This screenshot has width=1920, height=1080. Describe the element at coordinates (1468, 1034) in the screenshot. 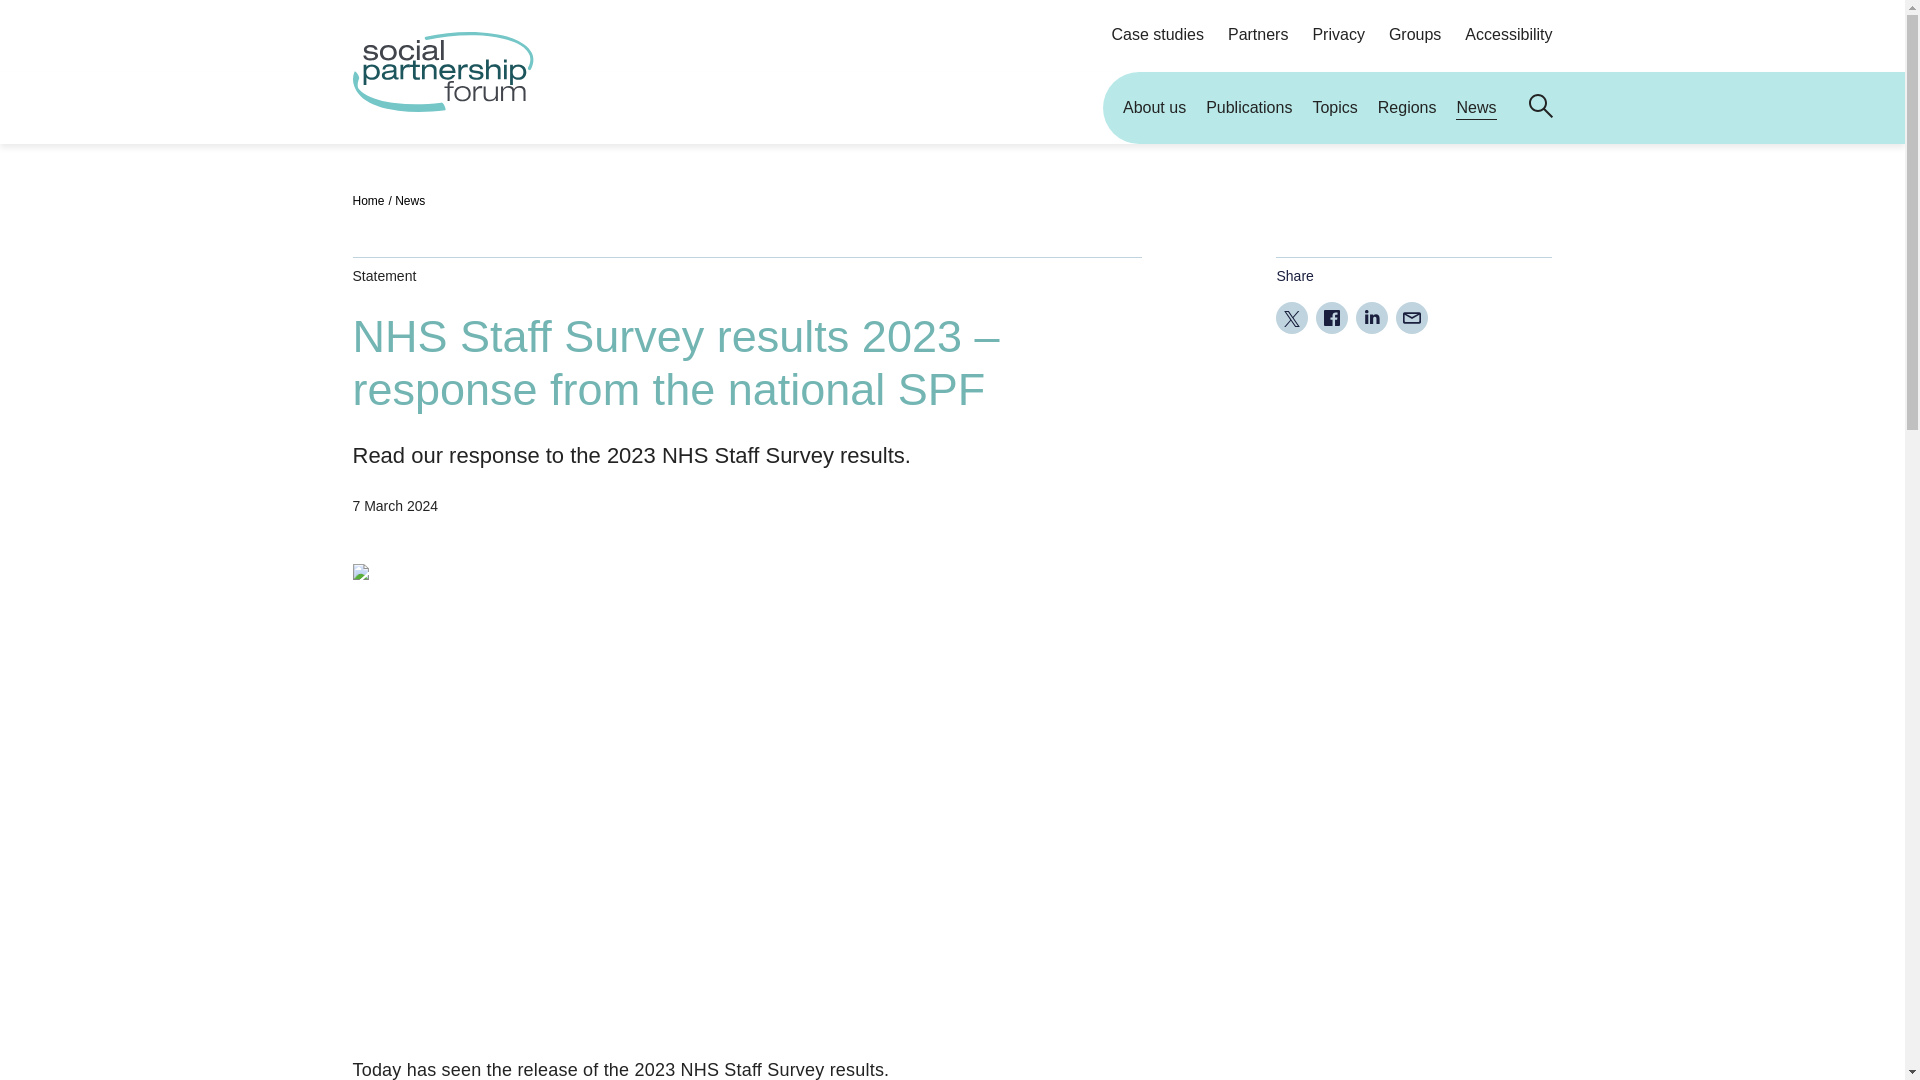

I see `Twitter logo` at that location.